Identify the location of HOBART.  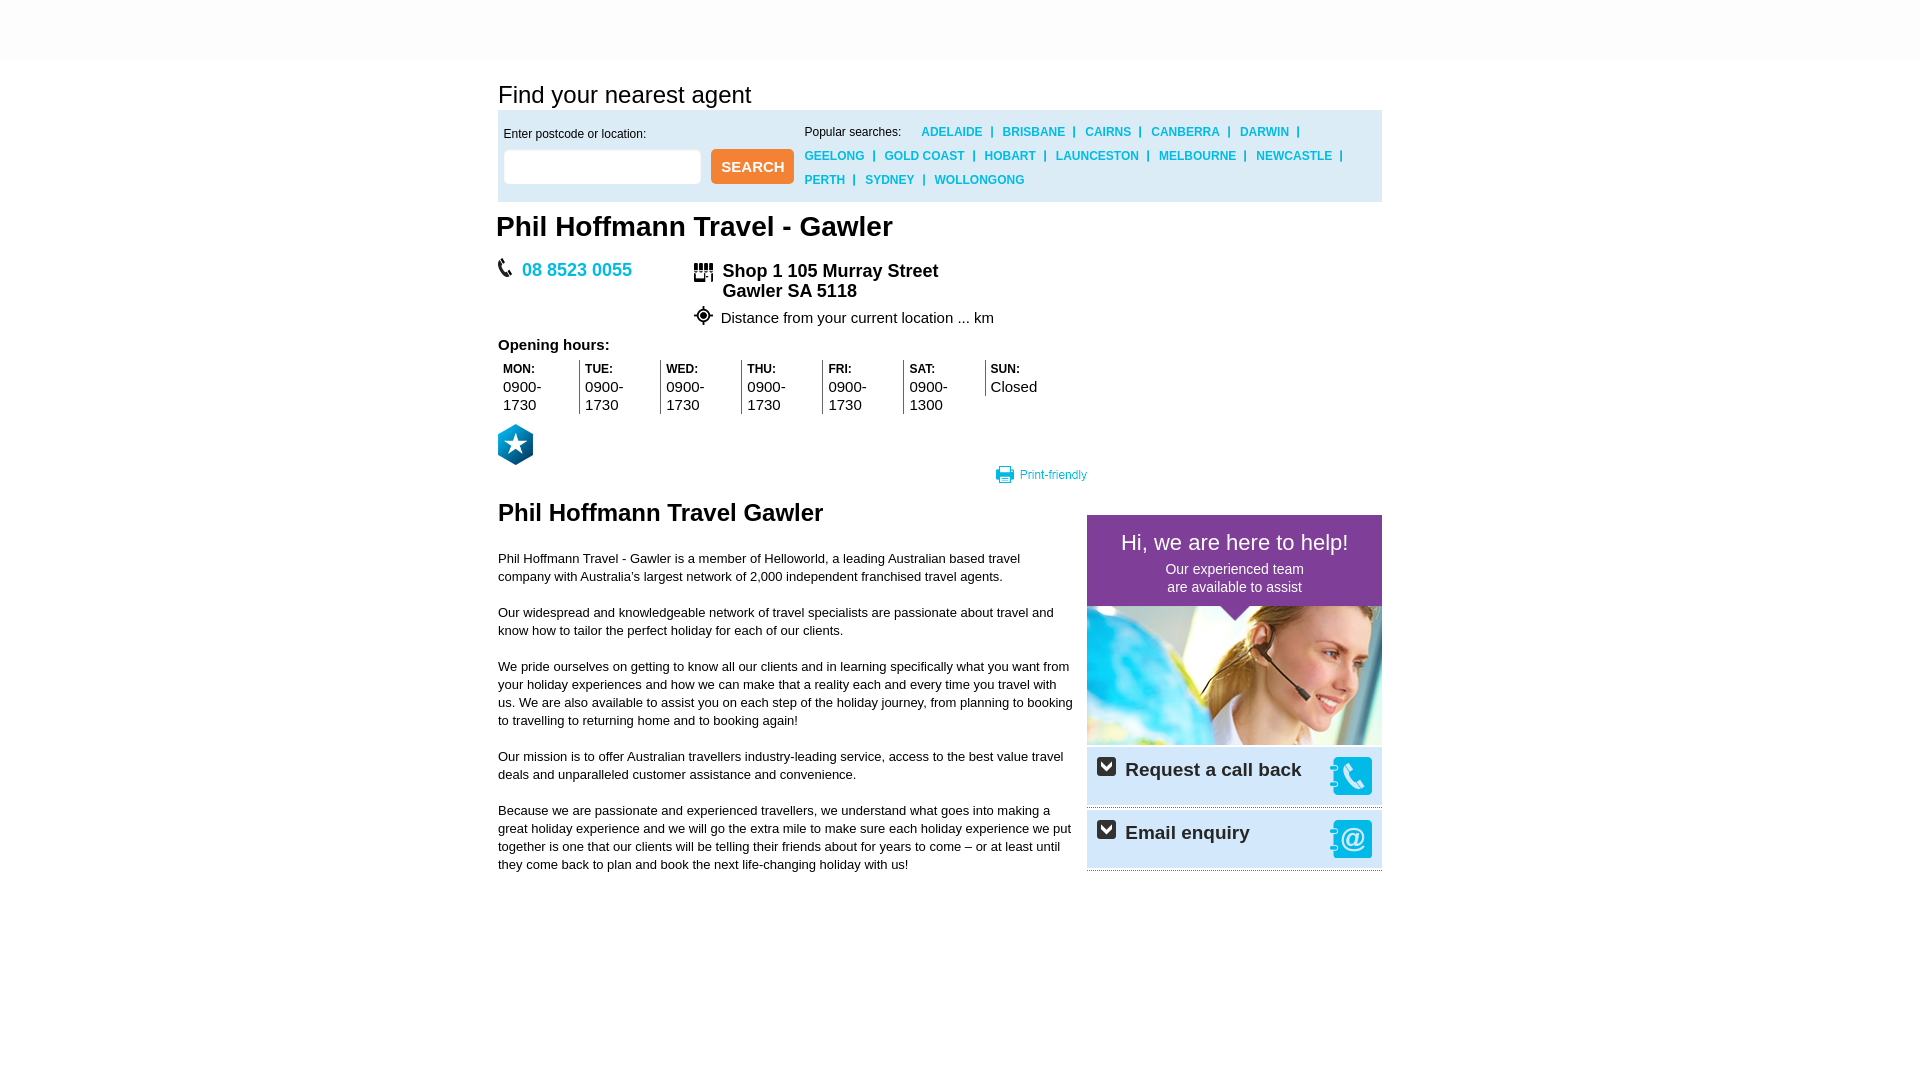
(1010, 156).